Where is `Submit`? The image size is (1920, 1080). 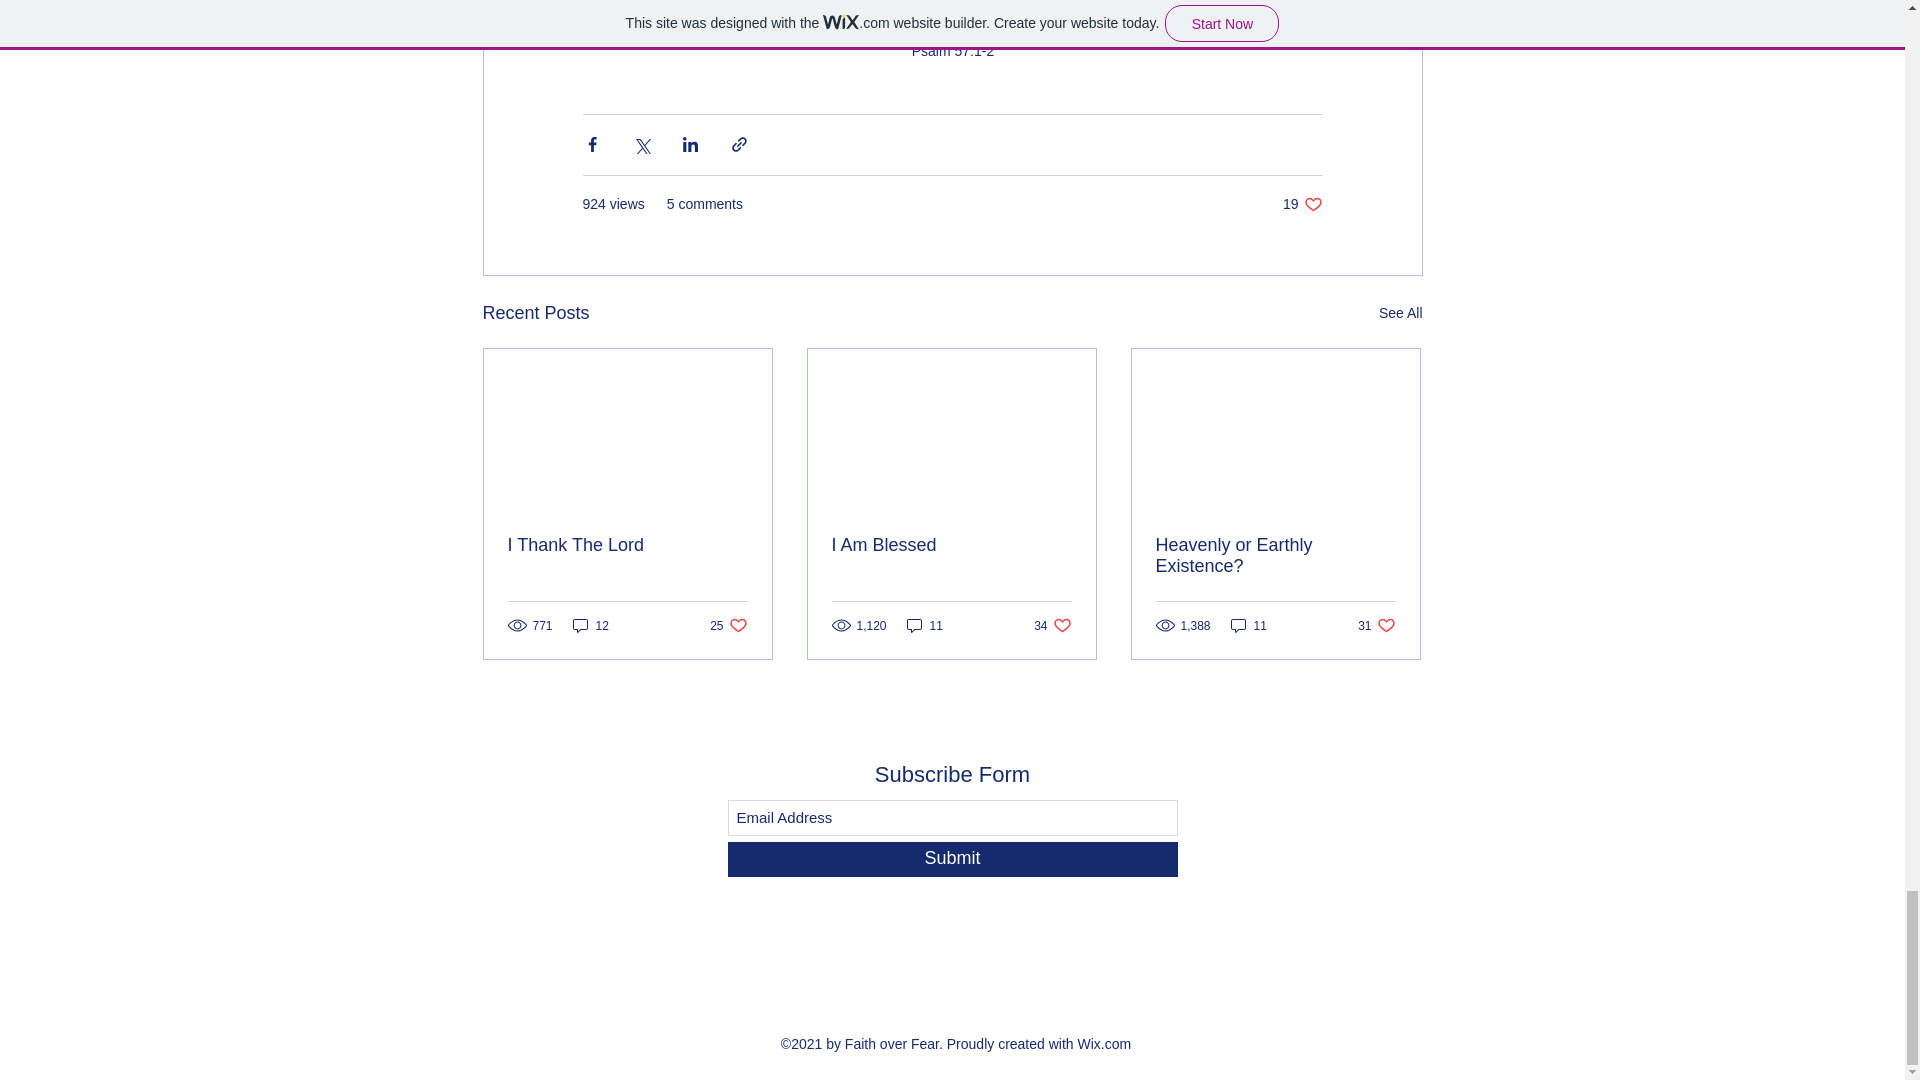 Submit is located at coordinates (952, 859).